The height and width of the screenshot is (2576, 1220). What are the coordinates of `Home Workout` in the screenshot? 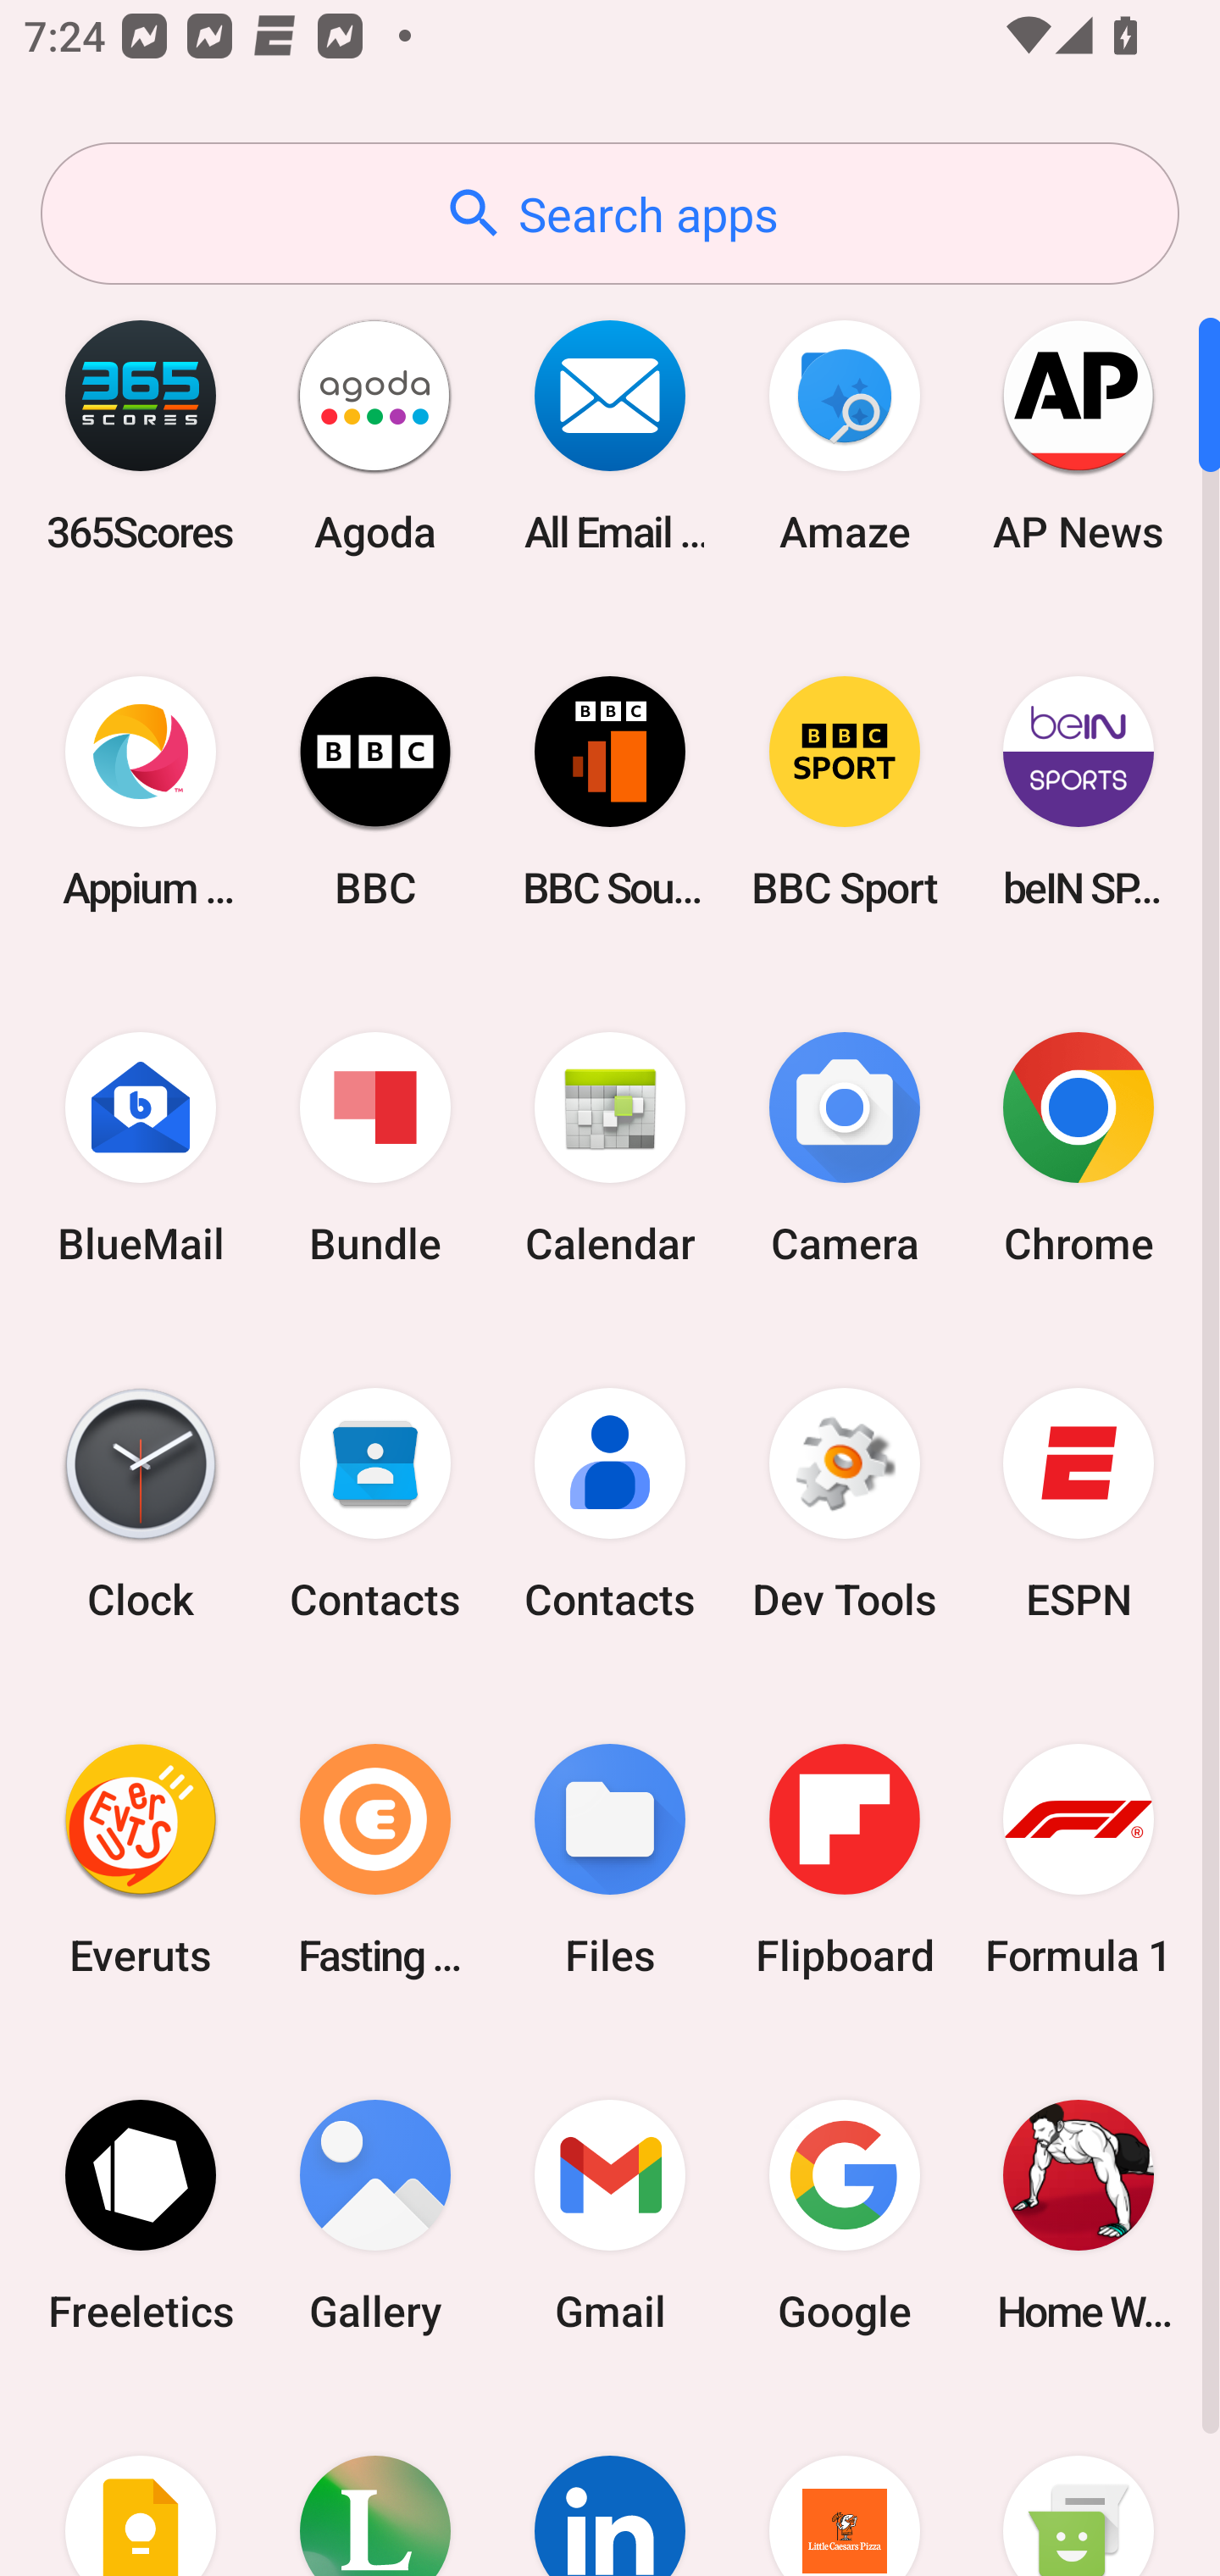 It's located at (1079, 2215).